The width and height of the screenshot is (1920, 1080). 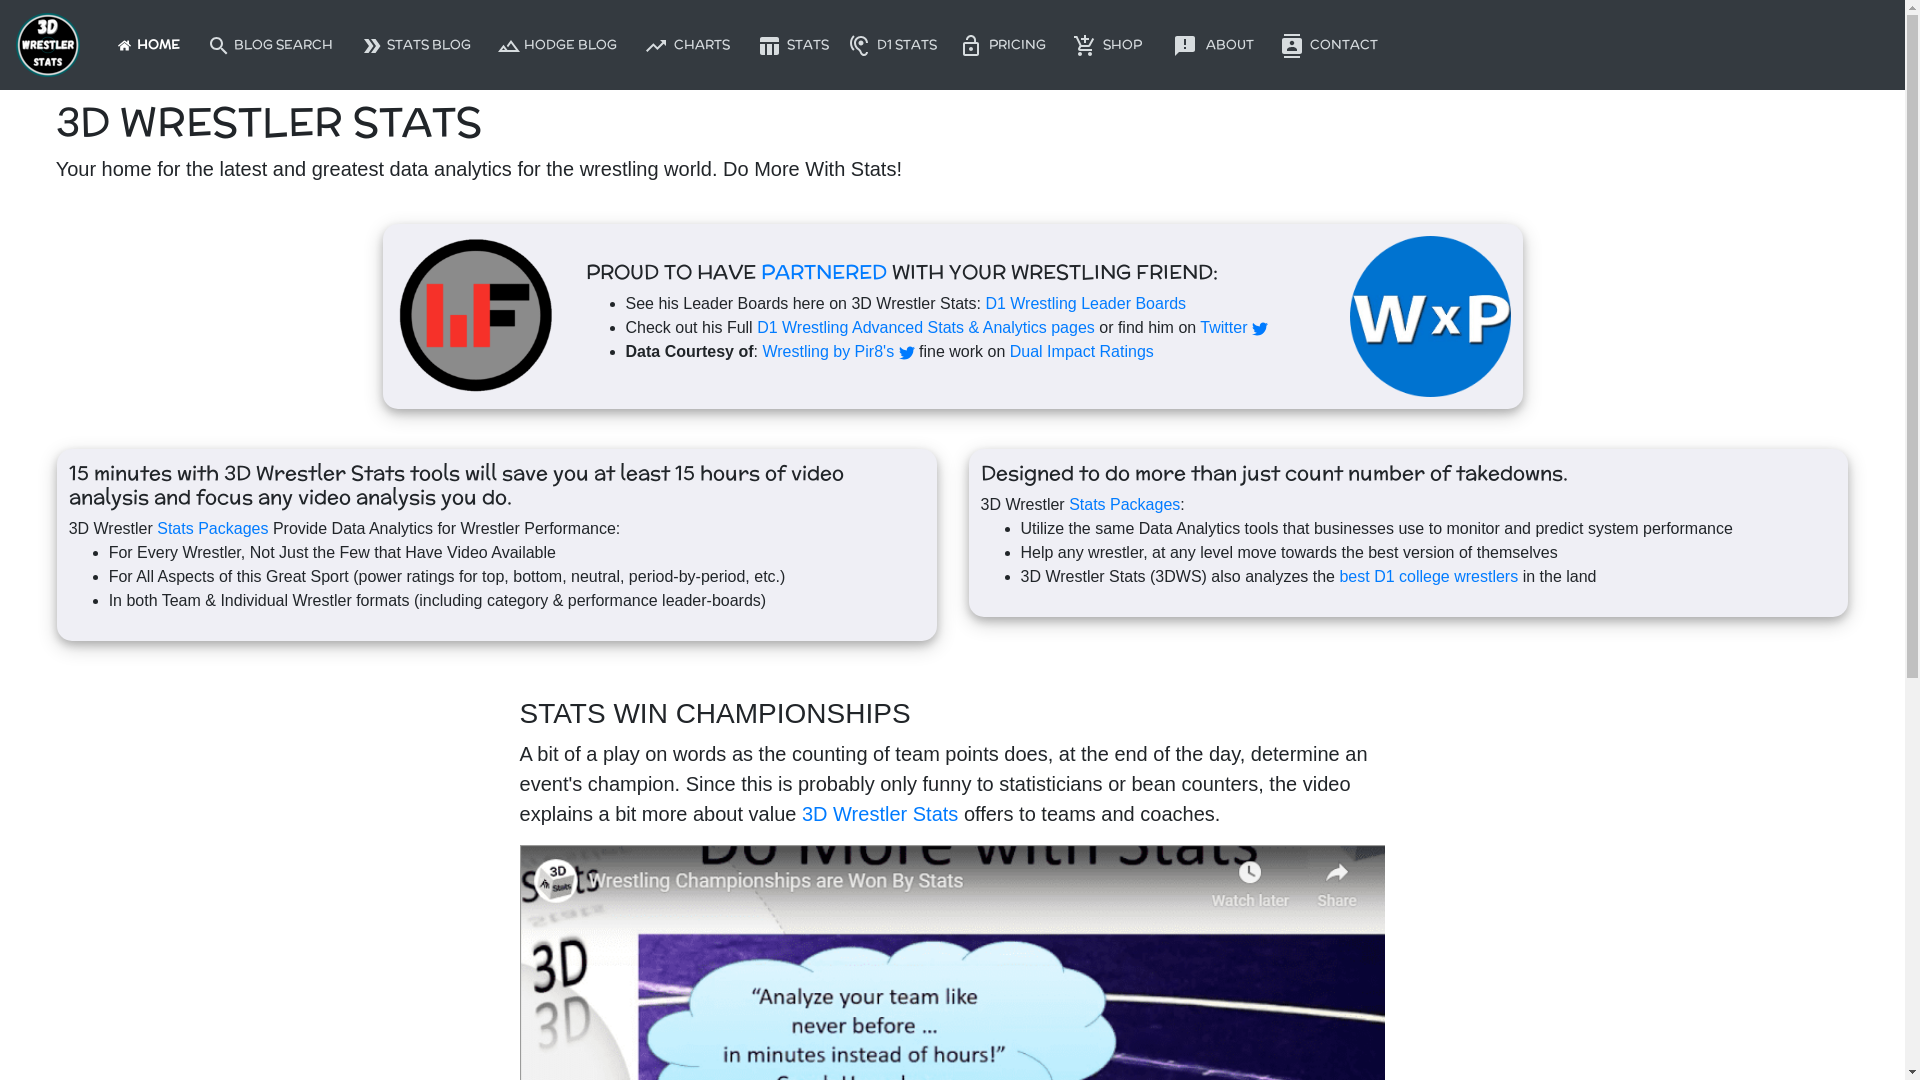 I want to click on  STATS BLOG, so click(x=416, y=44).